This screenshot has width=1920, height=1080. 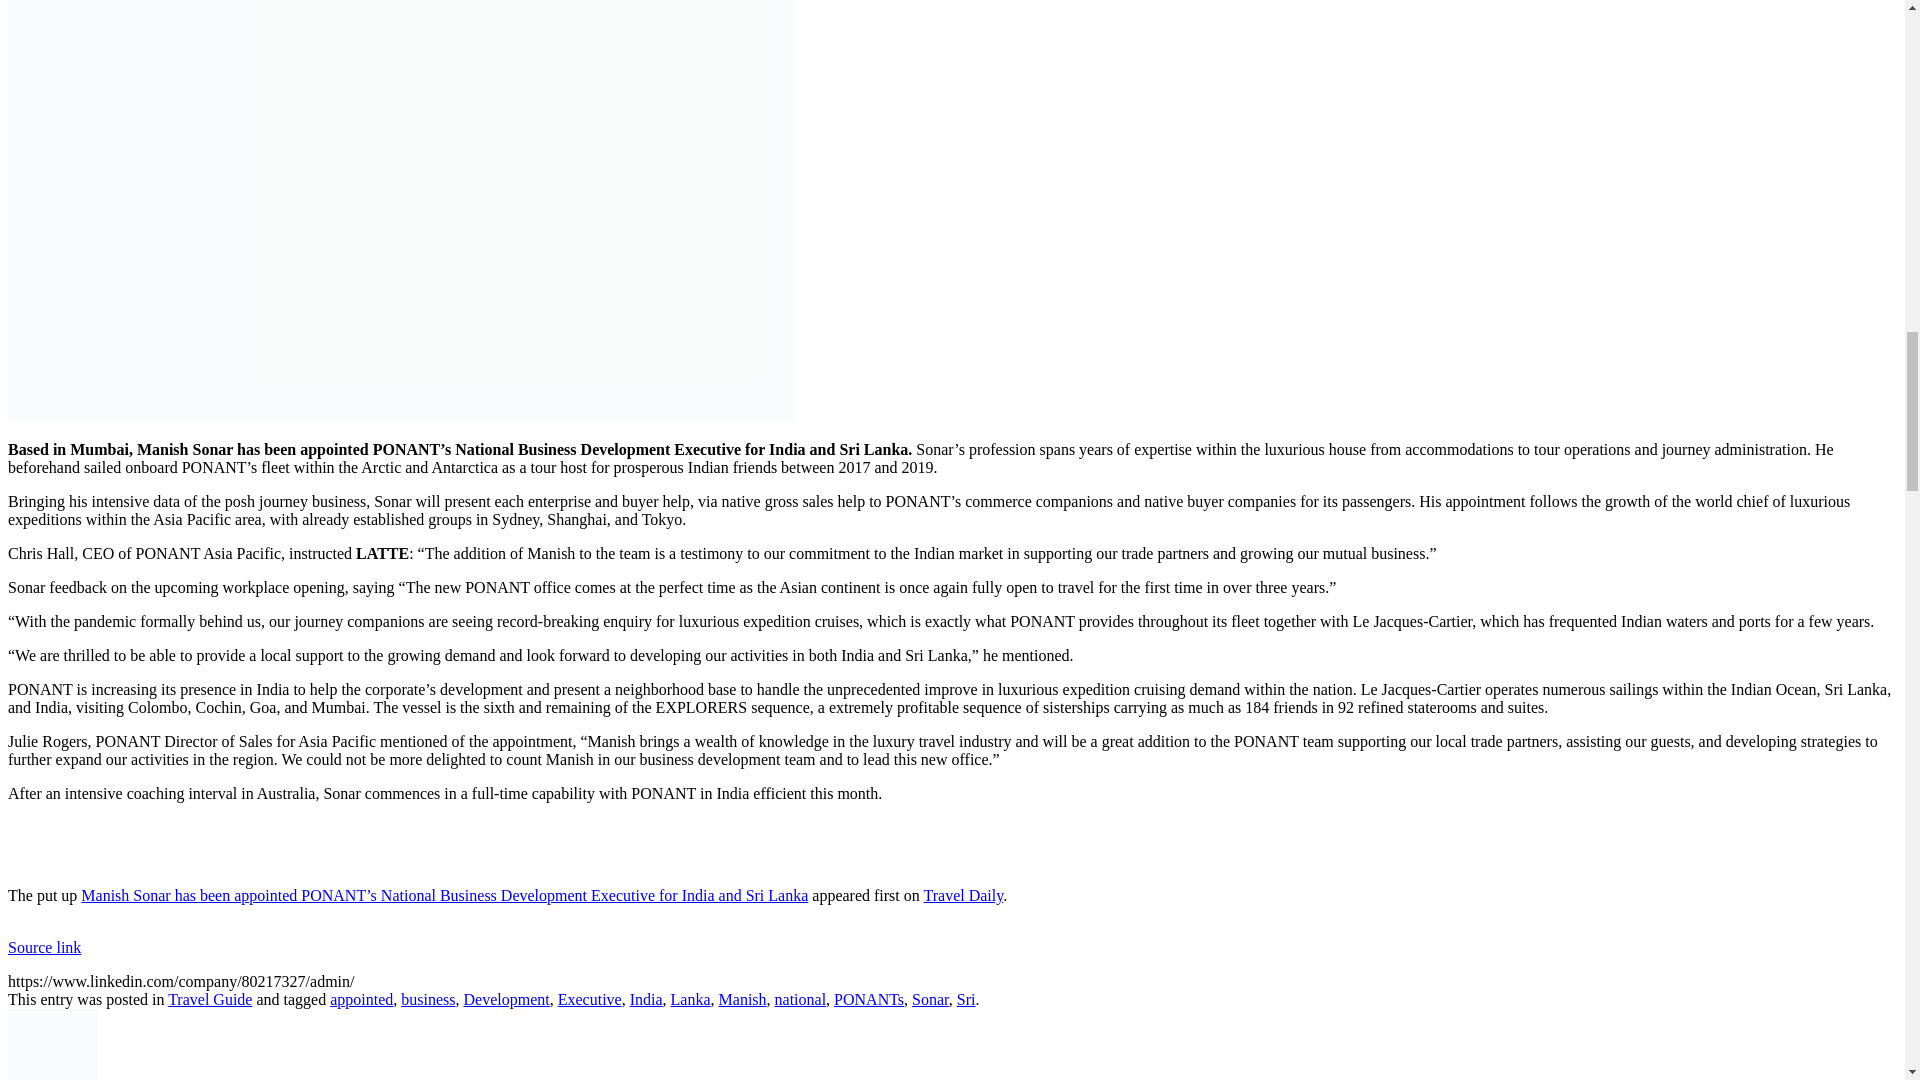 I want to click on Travel Daily, so click(x=964, y=894).